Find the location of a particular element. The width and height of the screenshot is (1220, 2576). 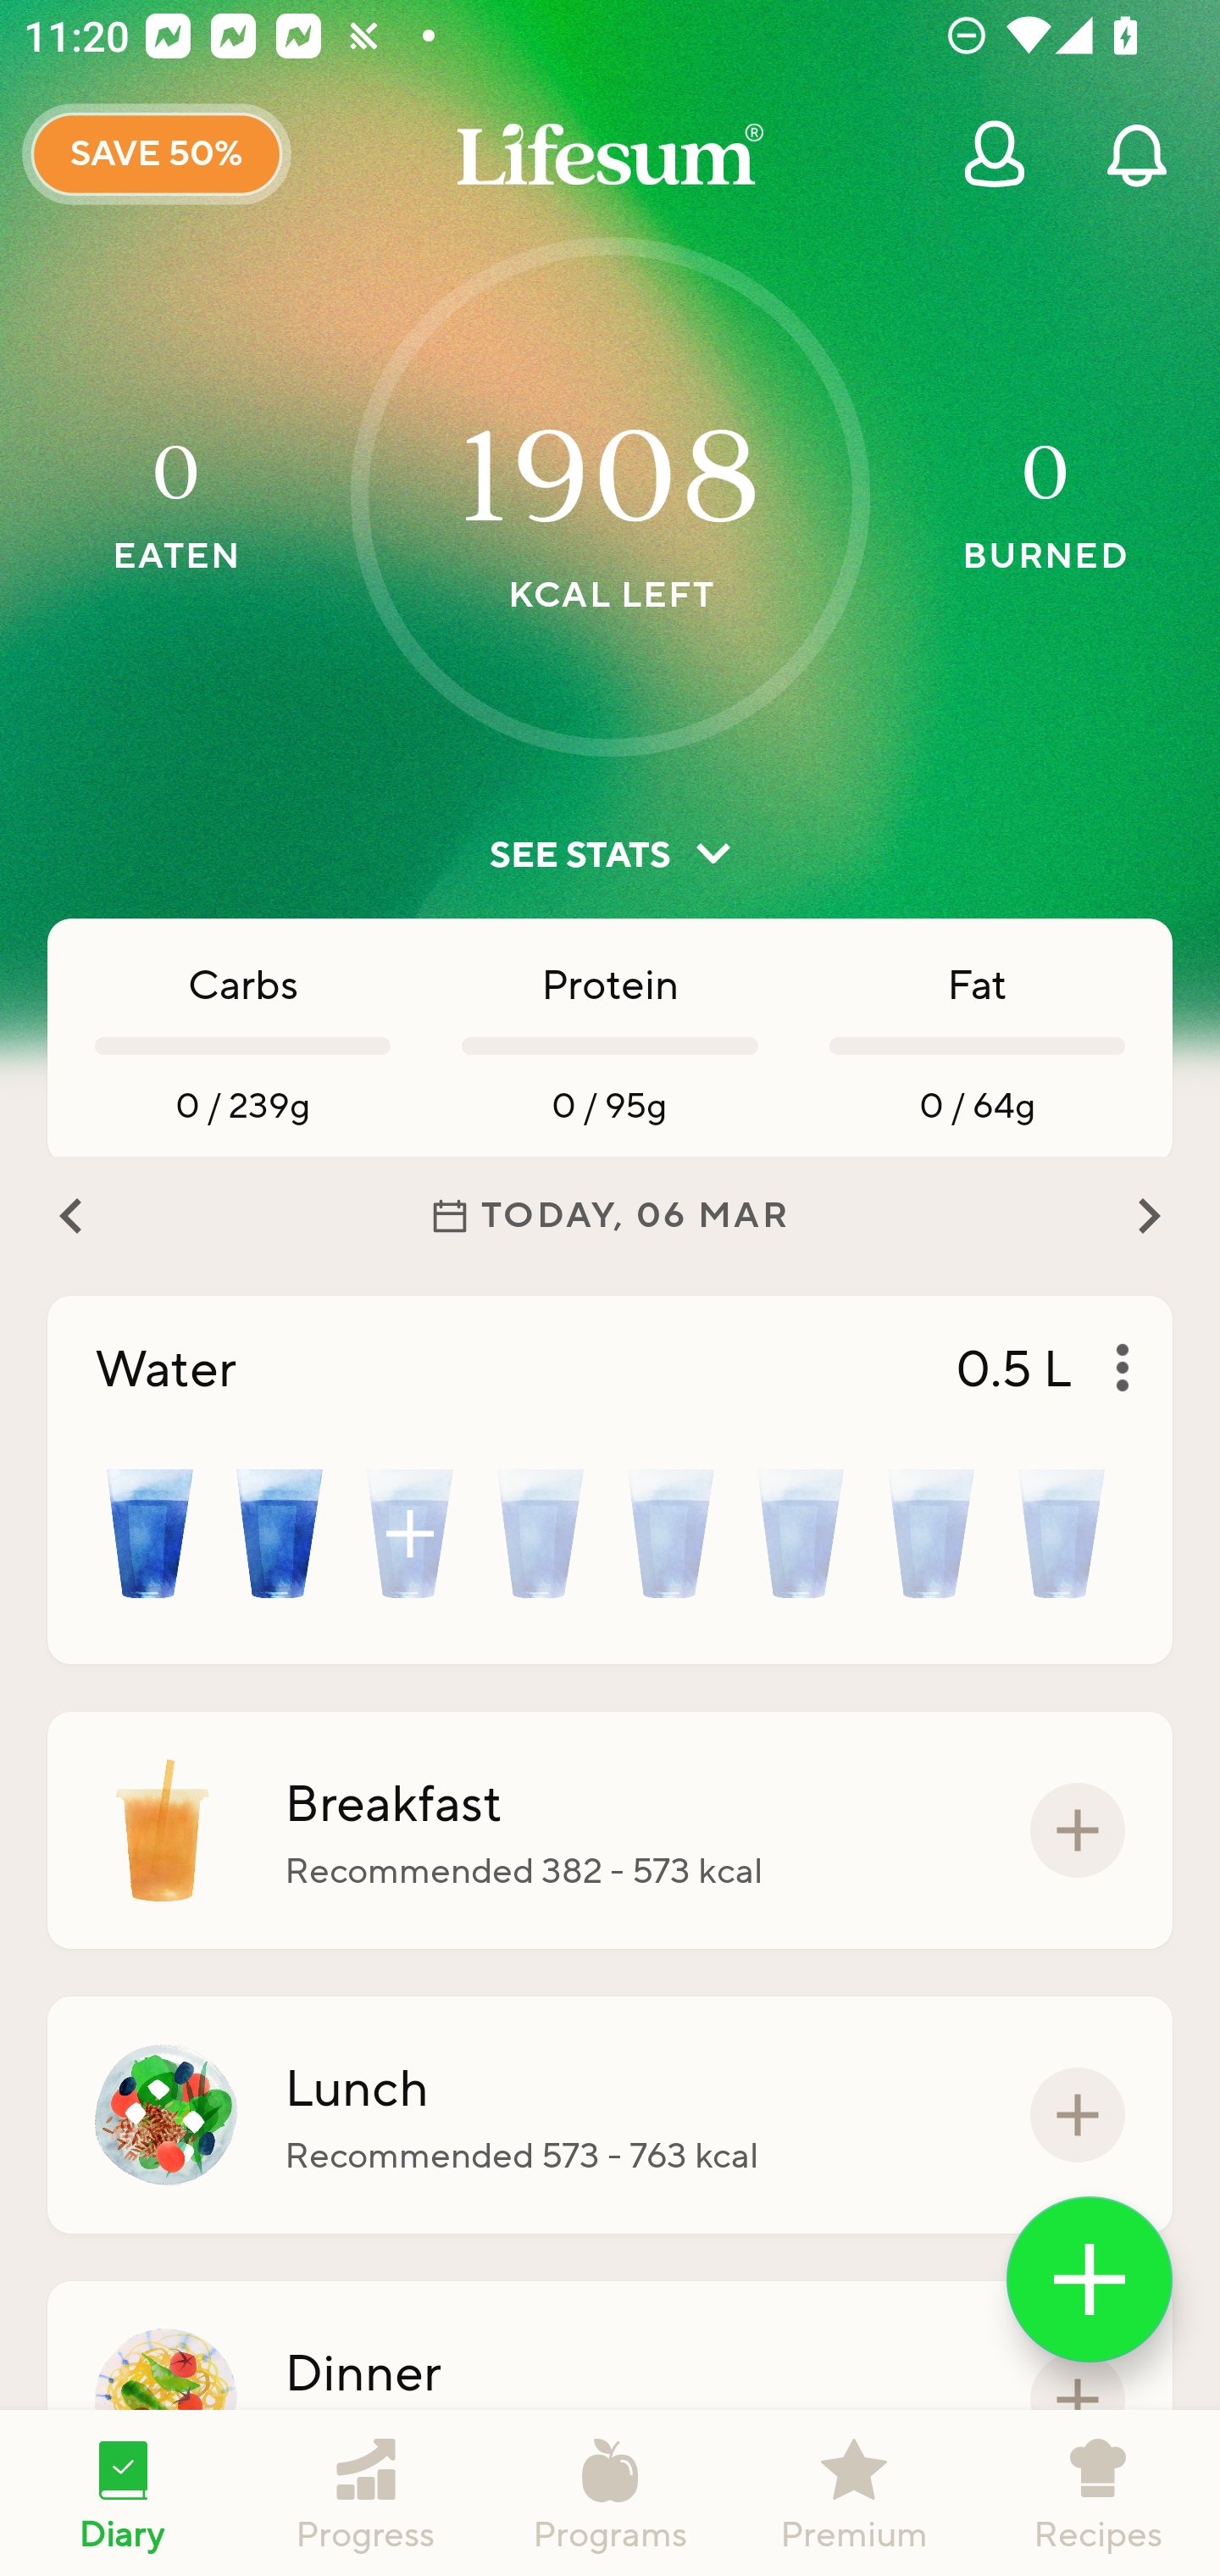

Lunch Recommended 573 - 763 kcal is located at coordinates (610, 2115).